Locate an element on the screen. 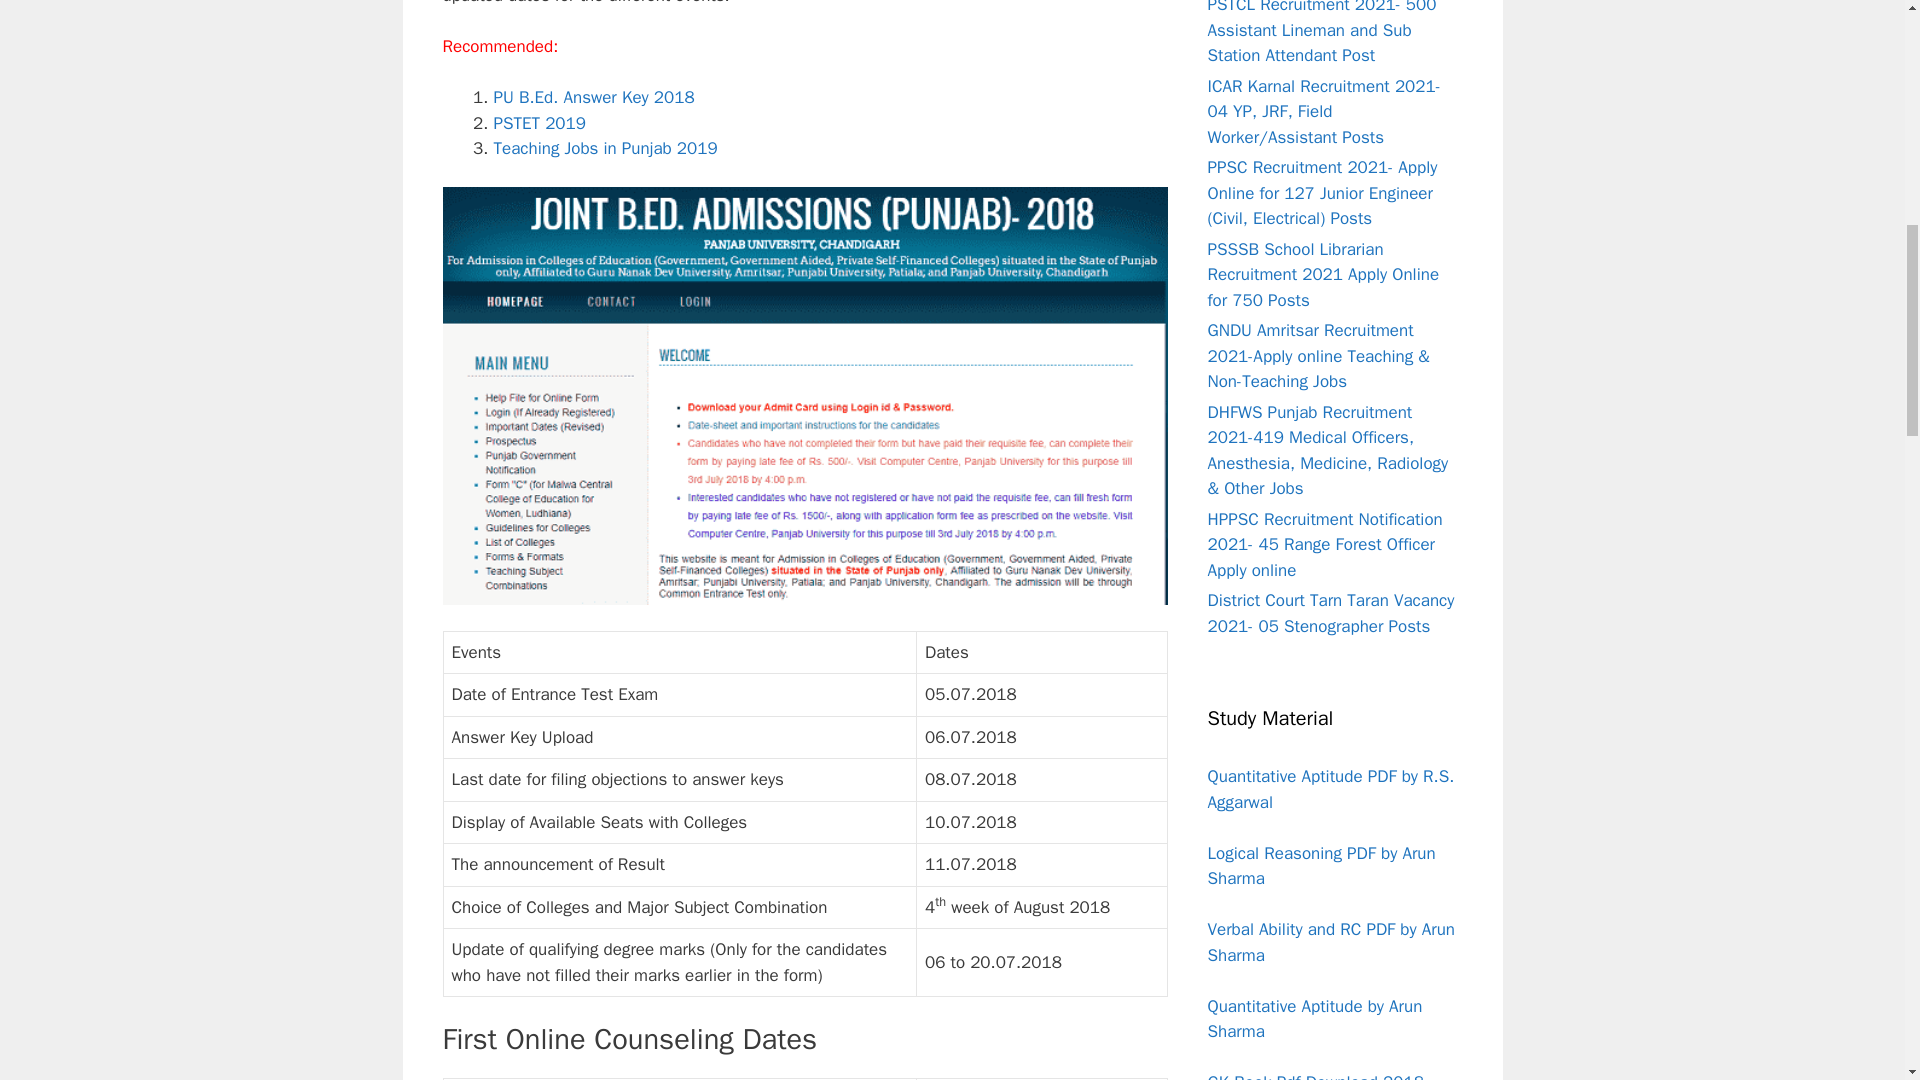  PU B.Ed. Answer Key 2018 is located at coordinates (594, 98).